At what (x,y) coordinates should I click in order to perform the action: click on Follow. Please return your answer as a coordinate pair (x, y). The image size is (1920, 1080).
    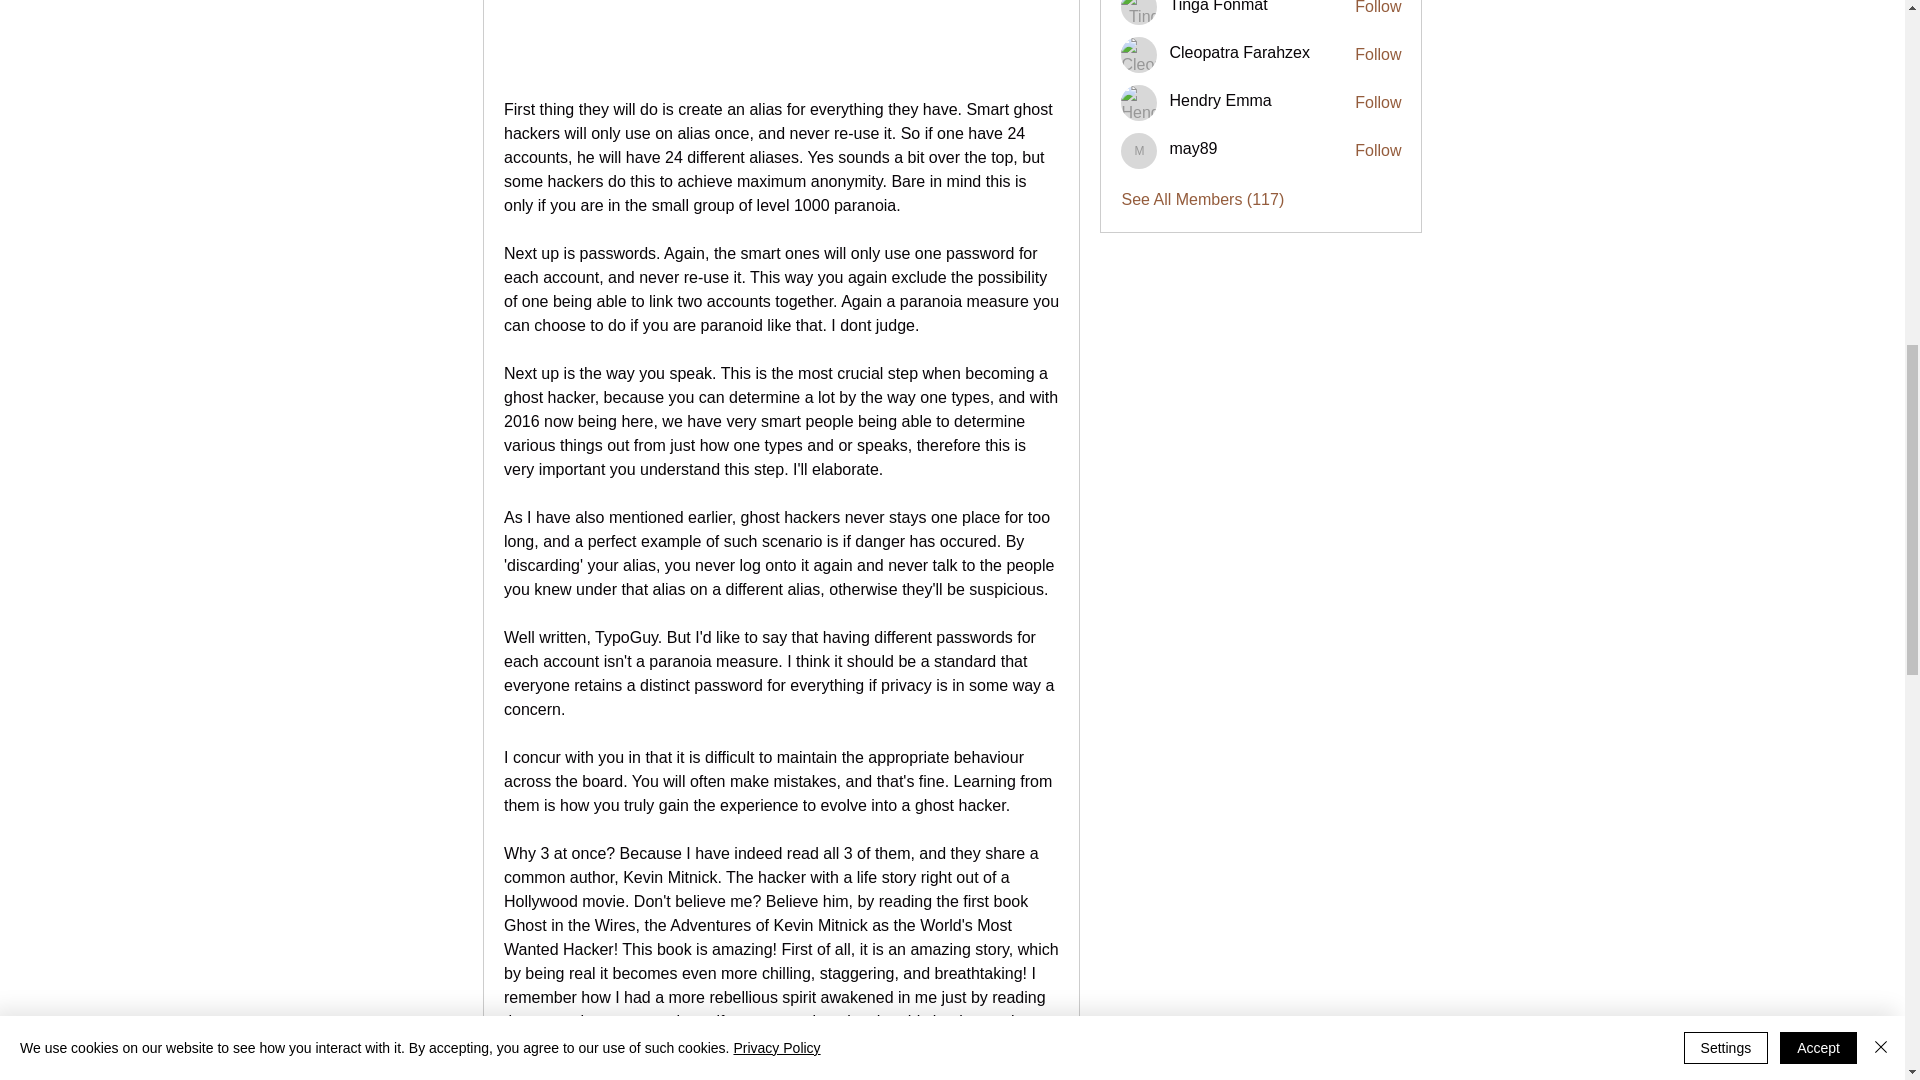
    Looking at the image, I should click on (1378, 9).